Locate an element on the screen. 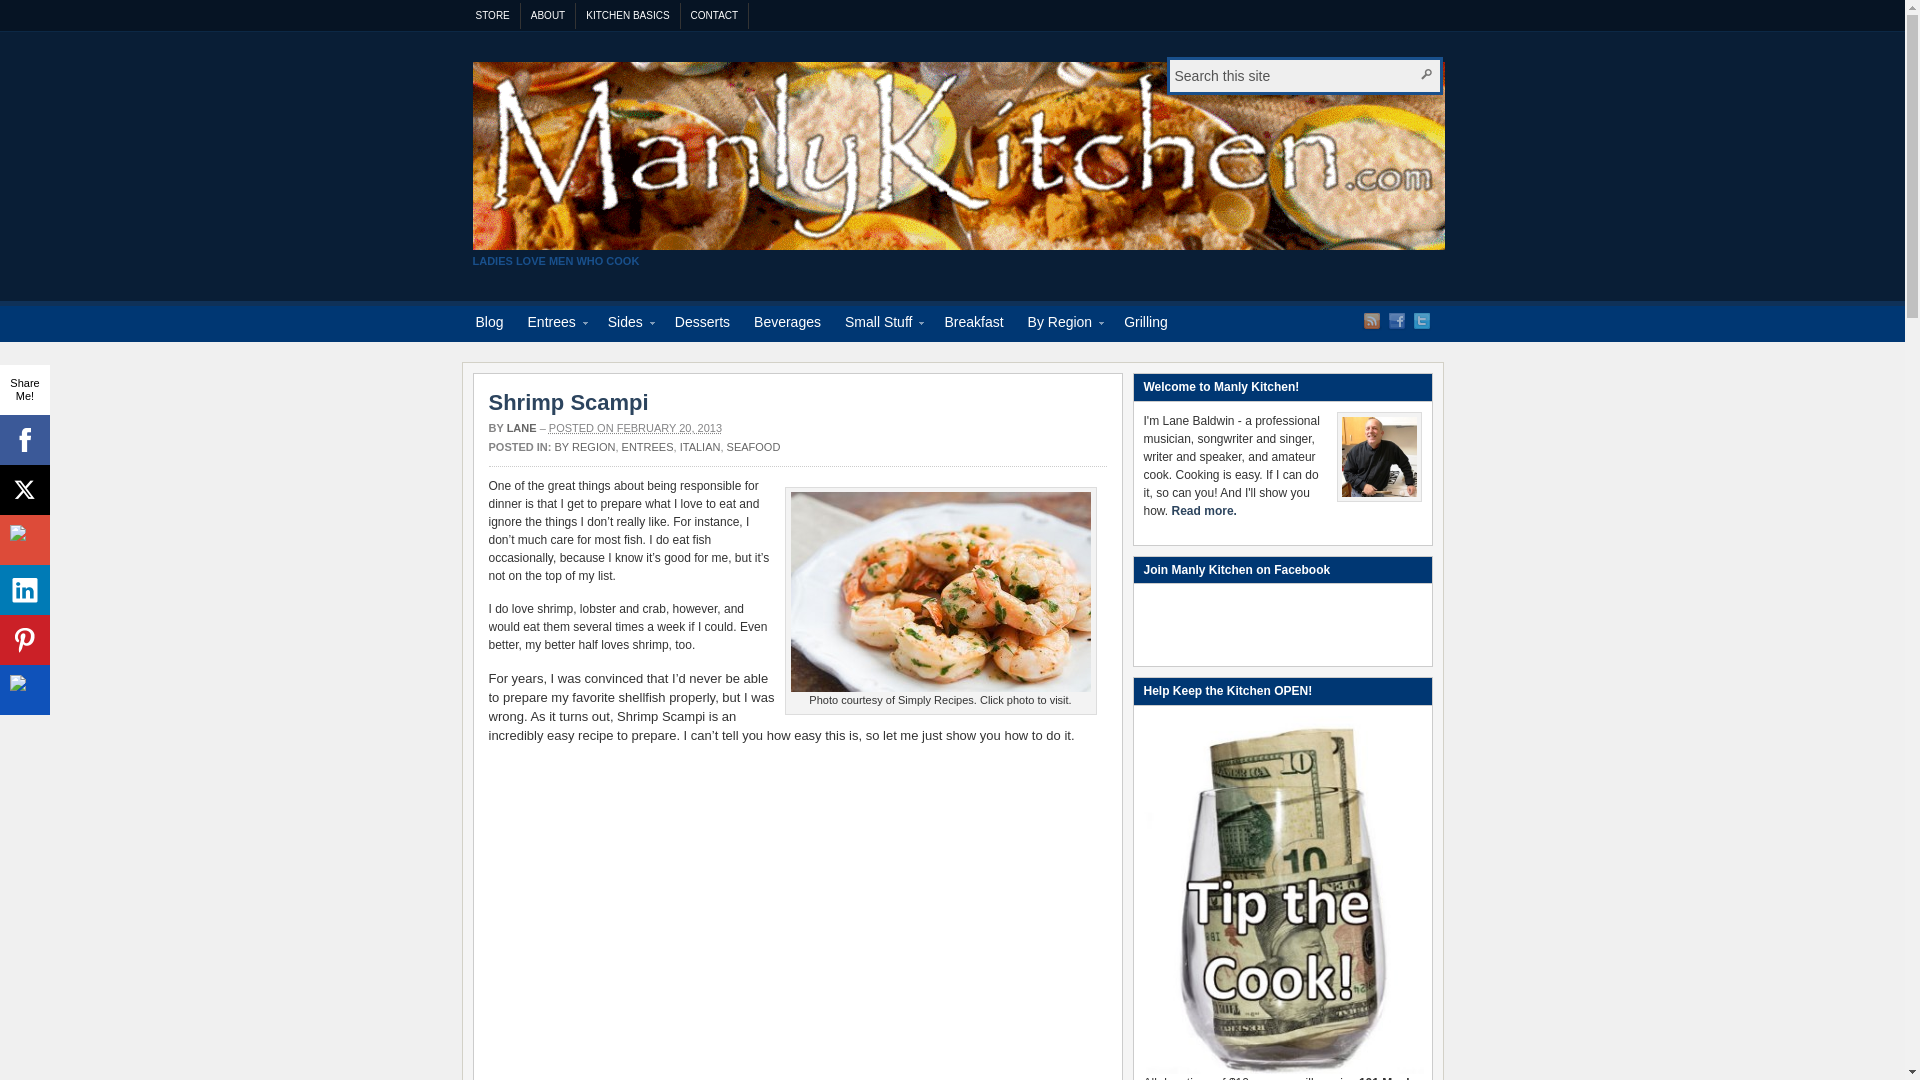 This screenshot has width=1920, height=1080. ENTREES is located at coordinates (648, 446).